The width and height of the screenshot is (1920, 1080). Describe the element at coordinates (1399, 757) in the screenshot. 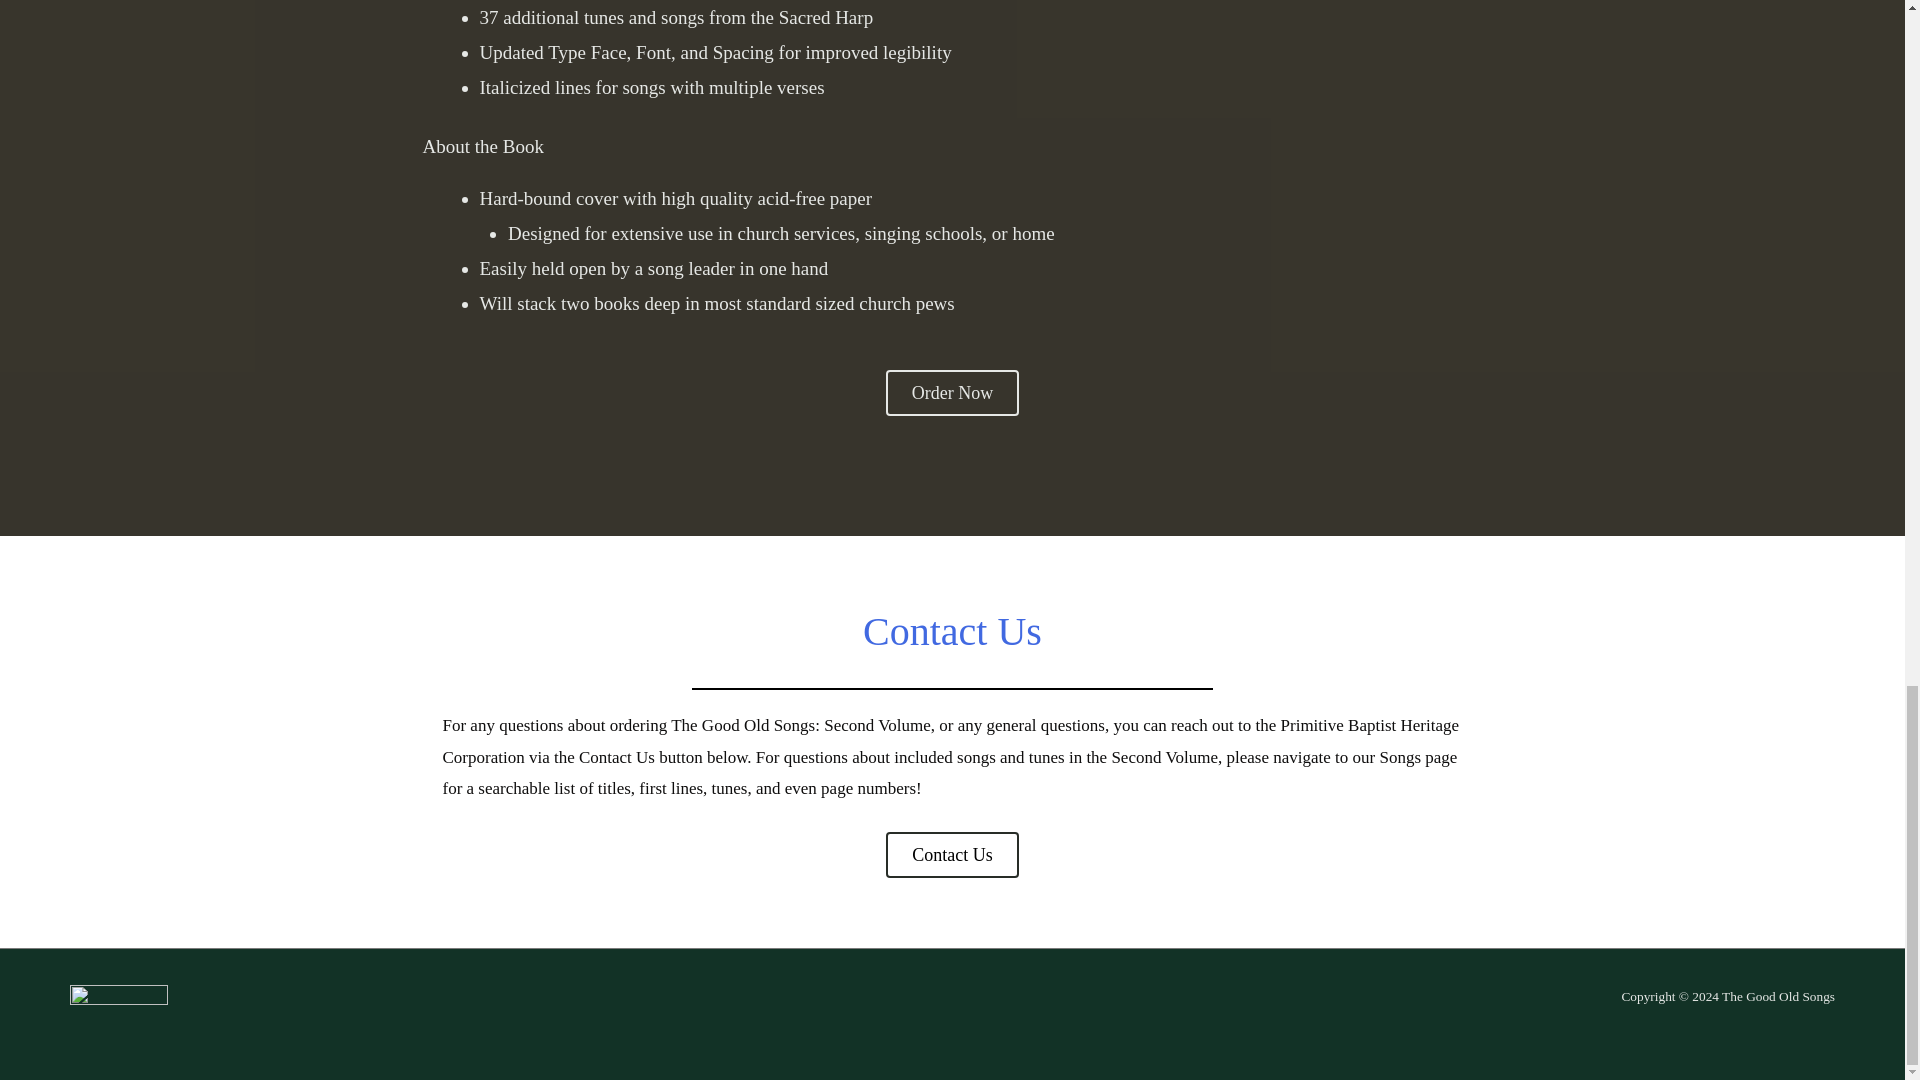

I see `Songs` at that location.